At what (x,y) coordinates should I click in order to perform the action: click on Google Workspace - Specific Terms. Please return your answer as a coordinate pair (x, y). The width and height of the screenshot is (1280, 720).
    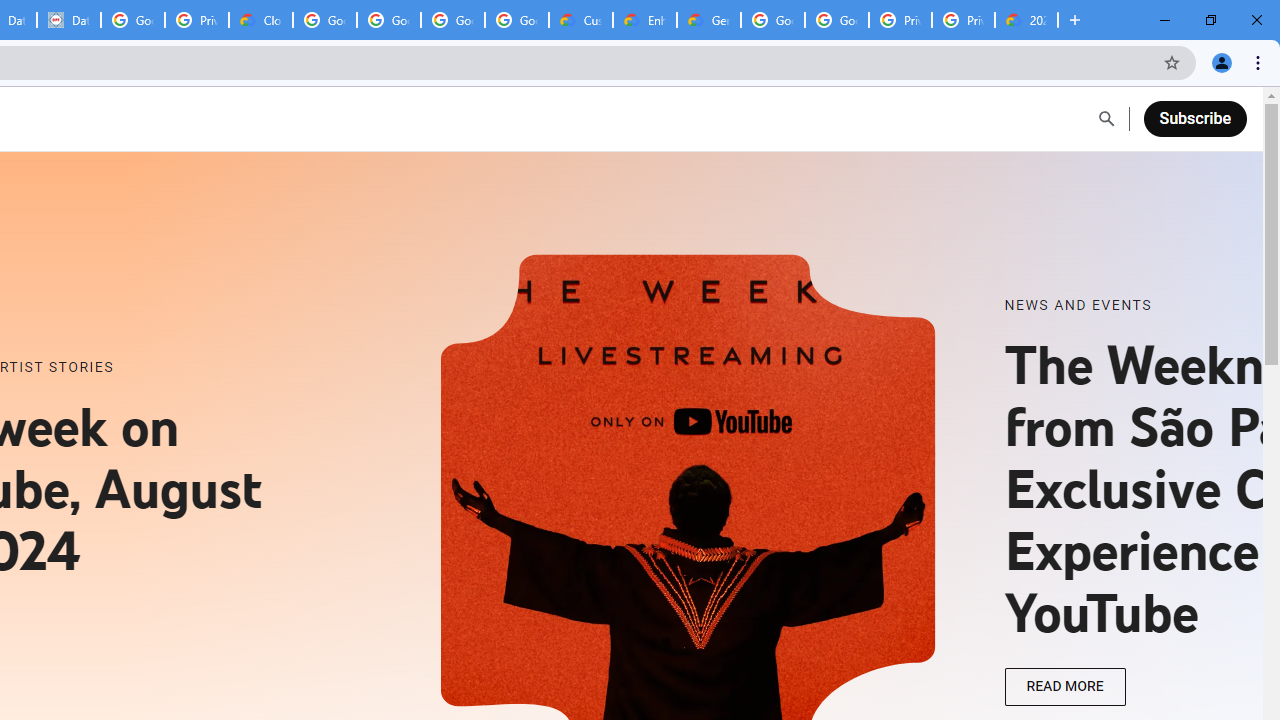
    Looking at the image, I should click on (453, 20).